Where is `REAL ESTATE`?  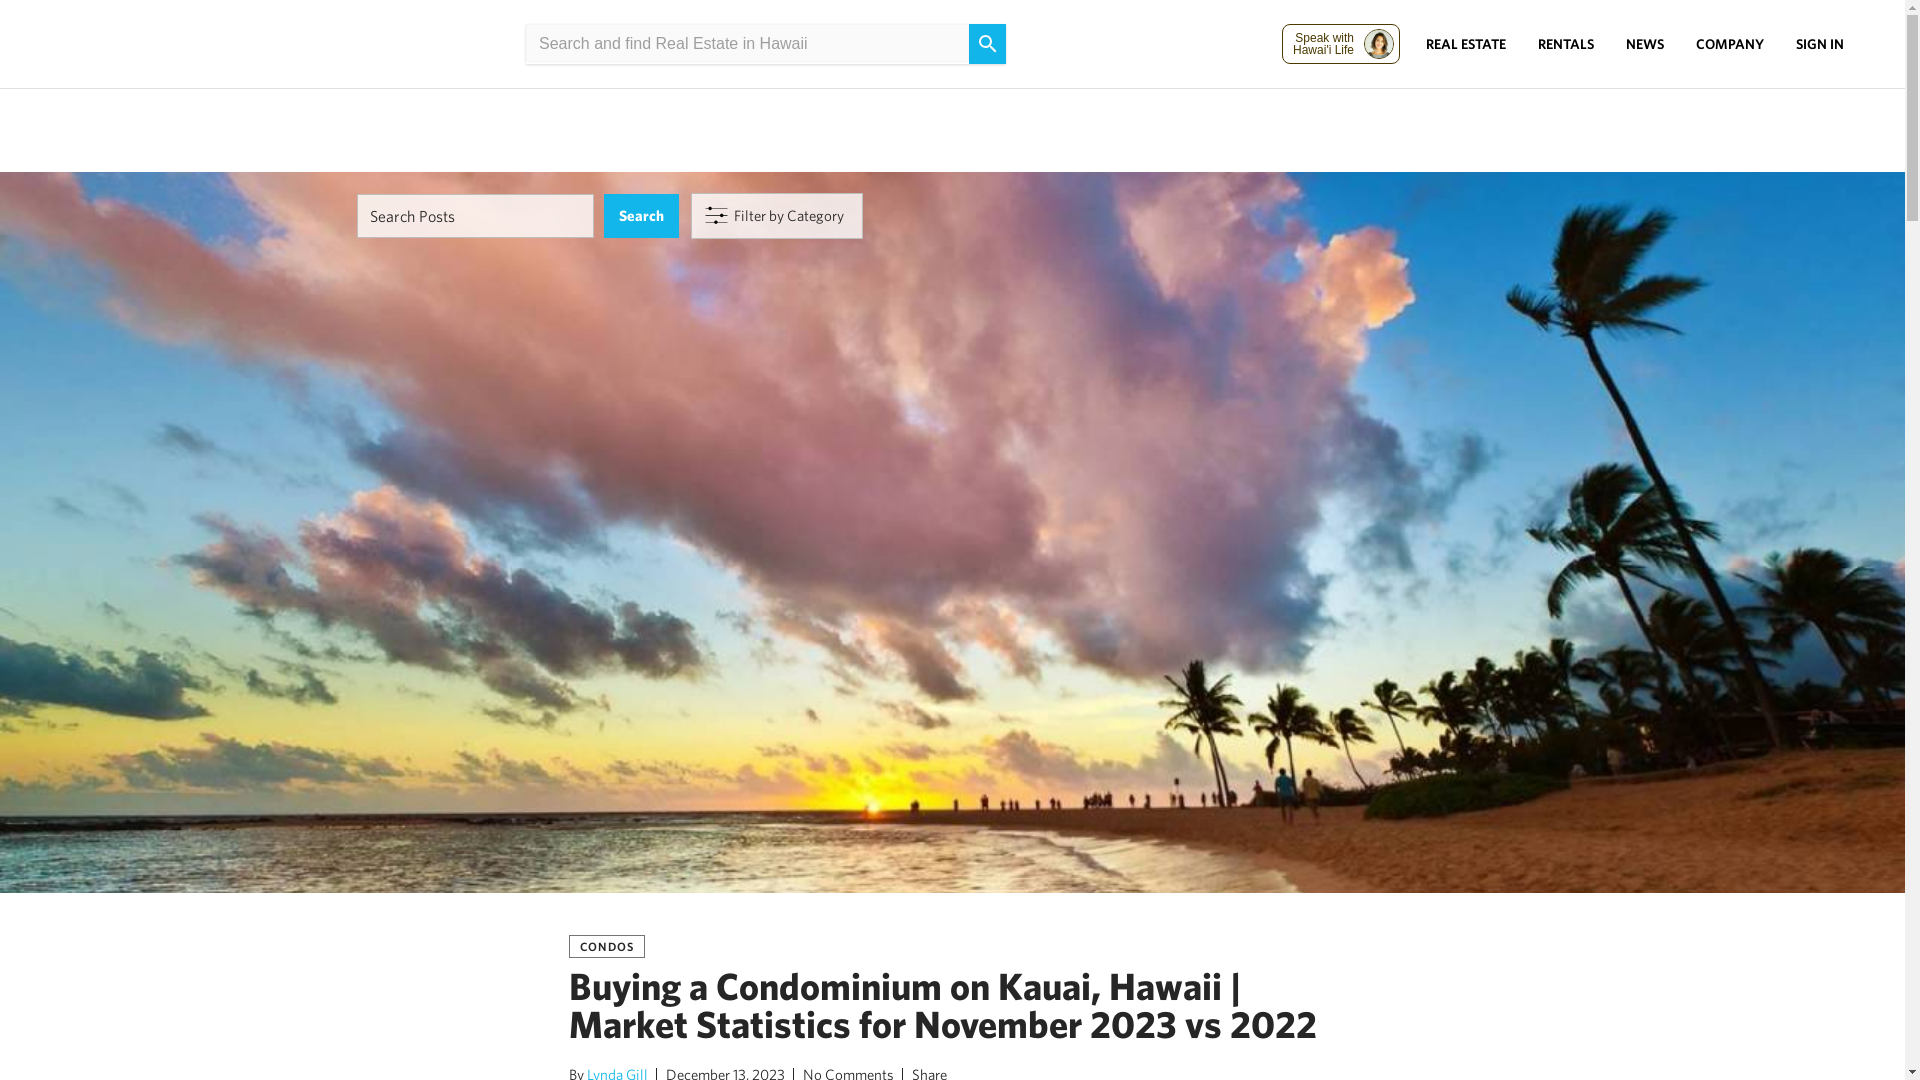
REAL ESTATE is located at coordinates (1466, 44).